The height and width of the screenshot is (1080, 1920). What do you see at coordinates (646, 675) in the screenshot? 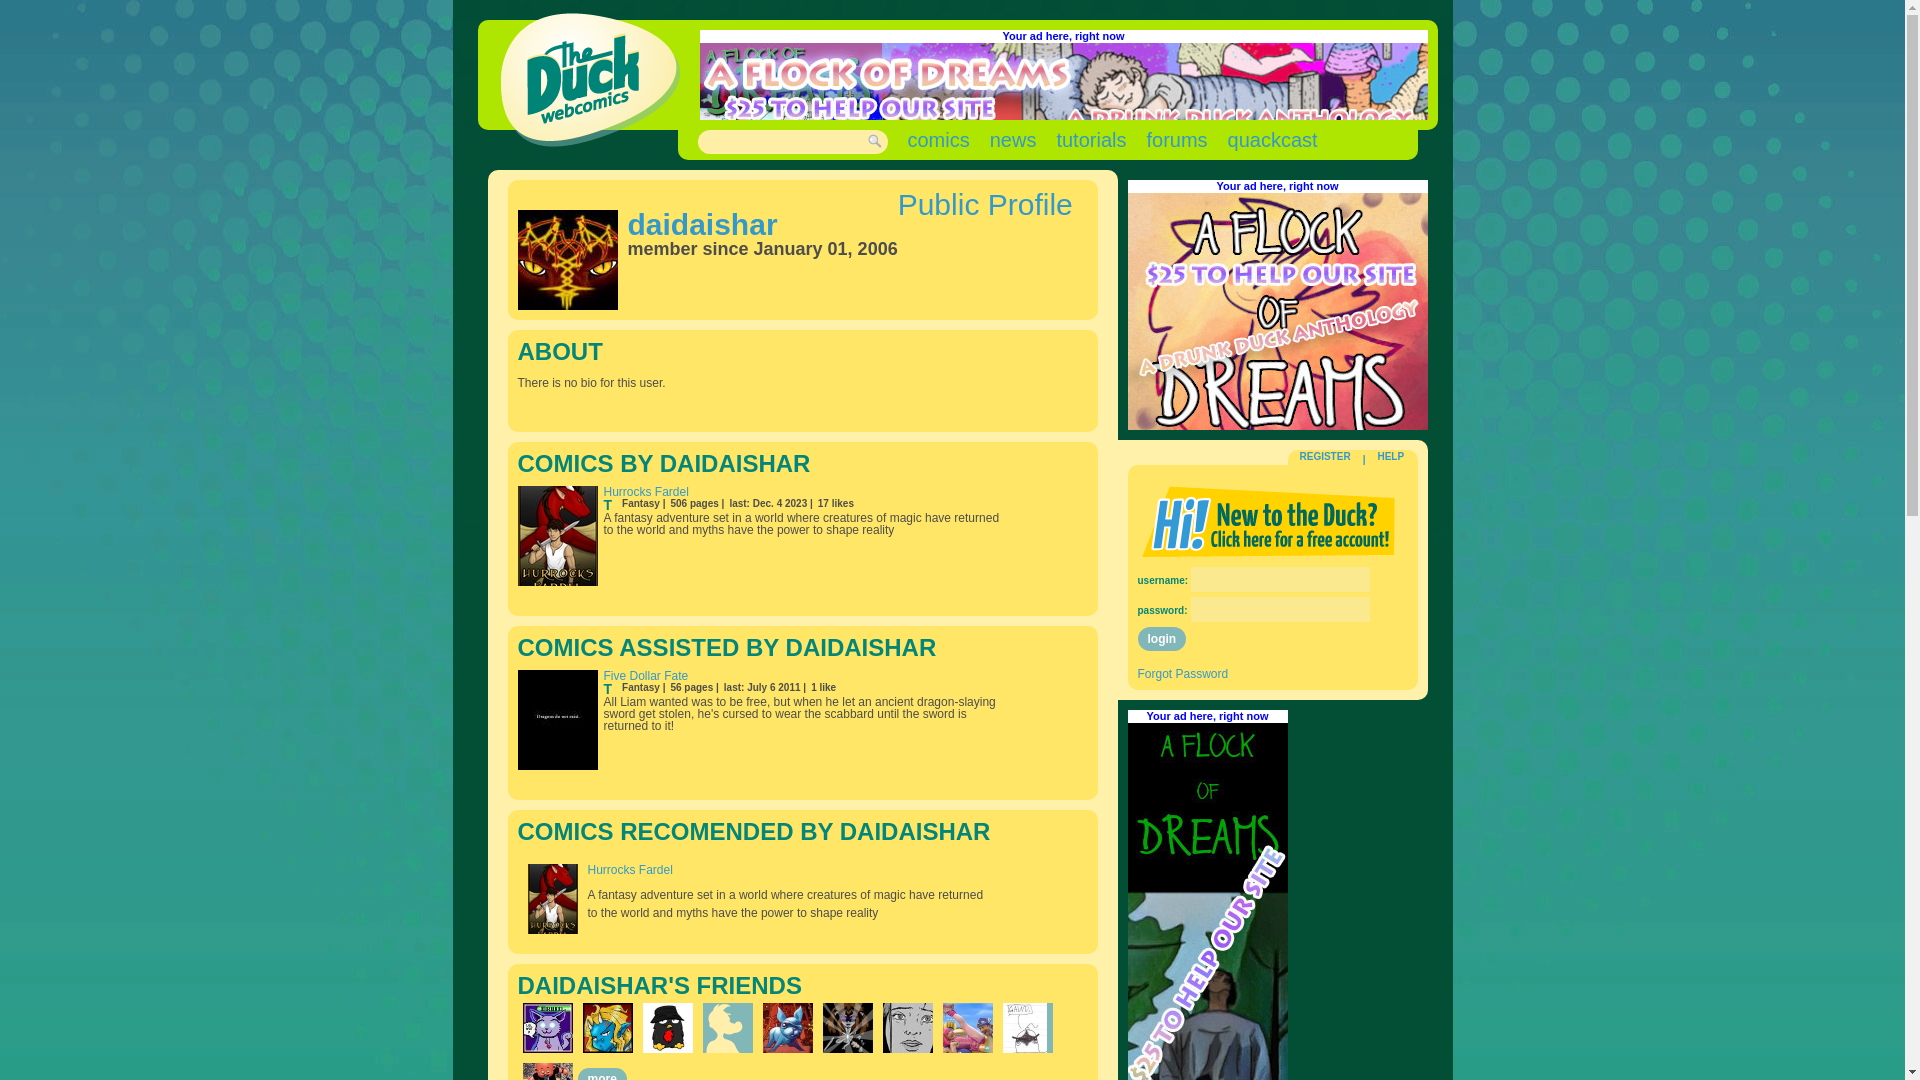
I see `Five Dollar Fate` at bounding box center [646, 675].